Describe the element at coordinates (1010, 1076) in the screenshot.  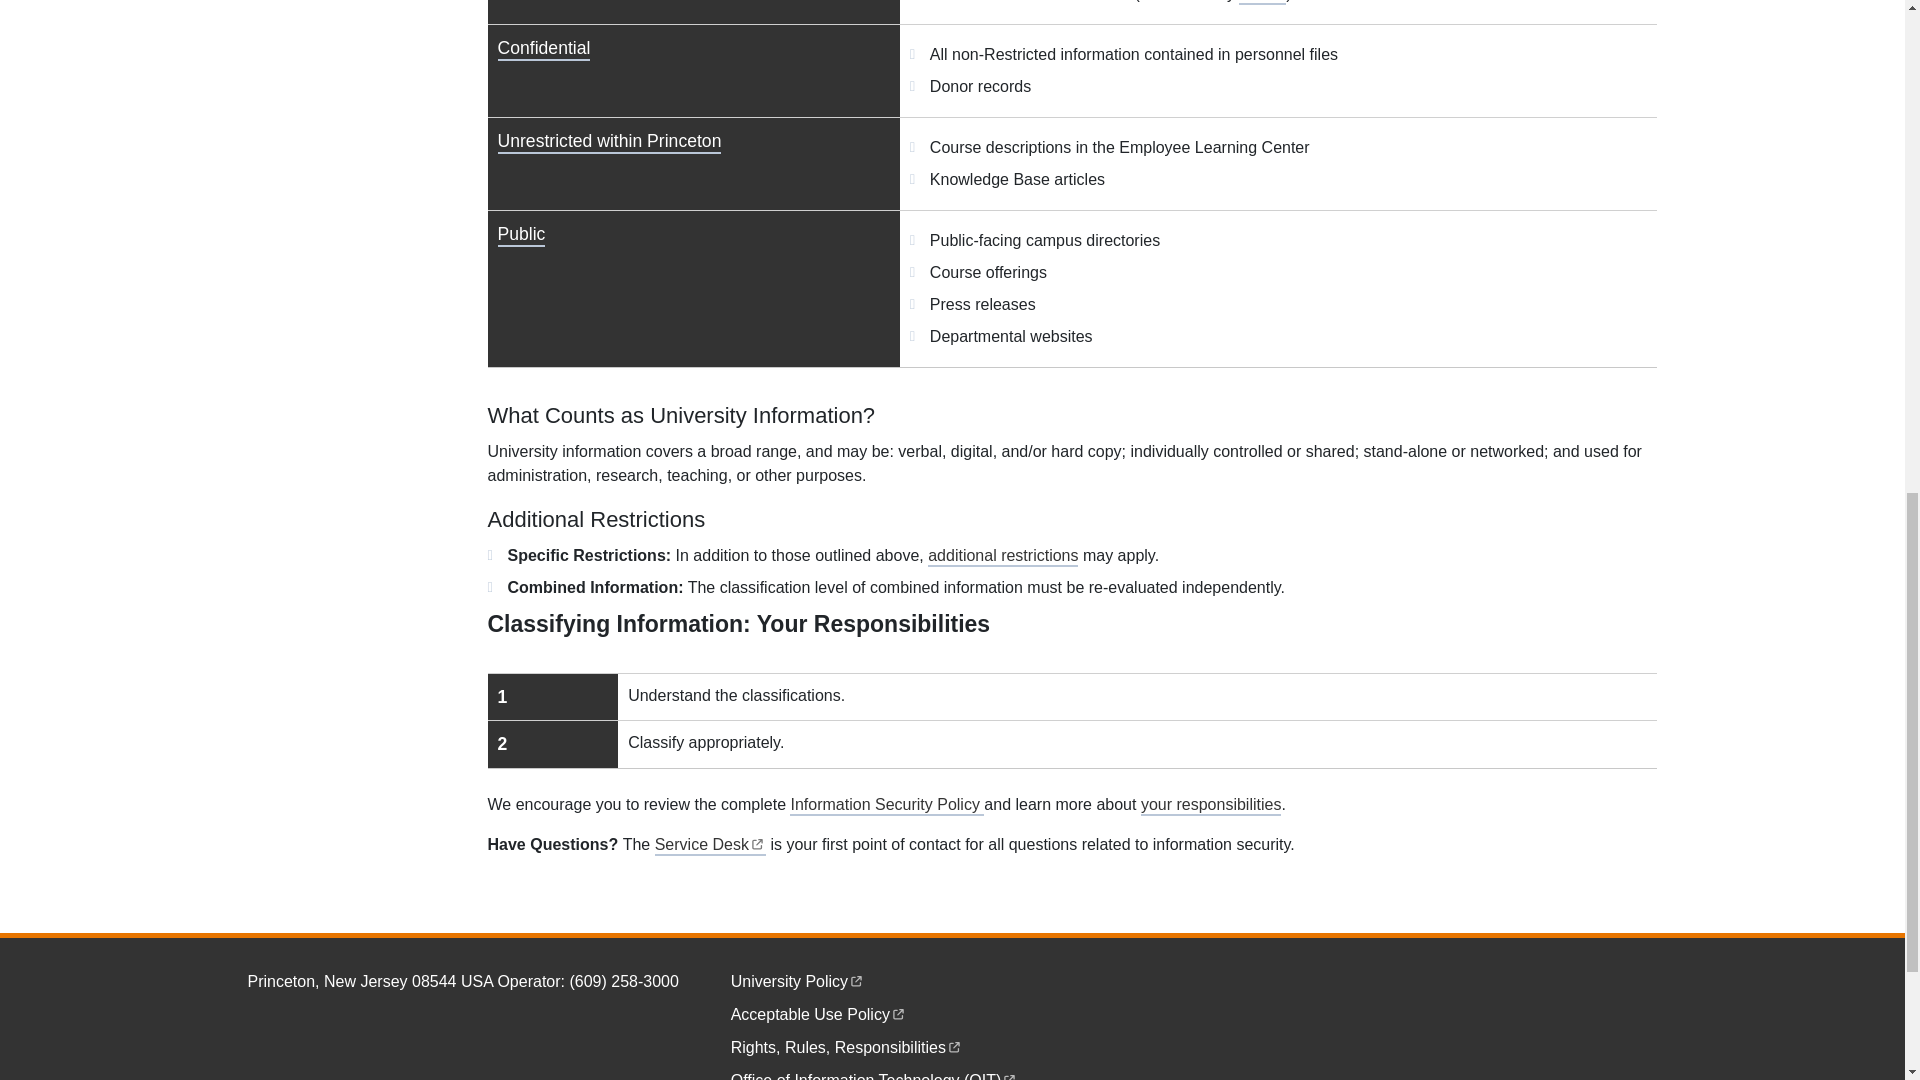
I see `Link is external` at that location.